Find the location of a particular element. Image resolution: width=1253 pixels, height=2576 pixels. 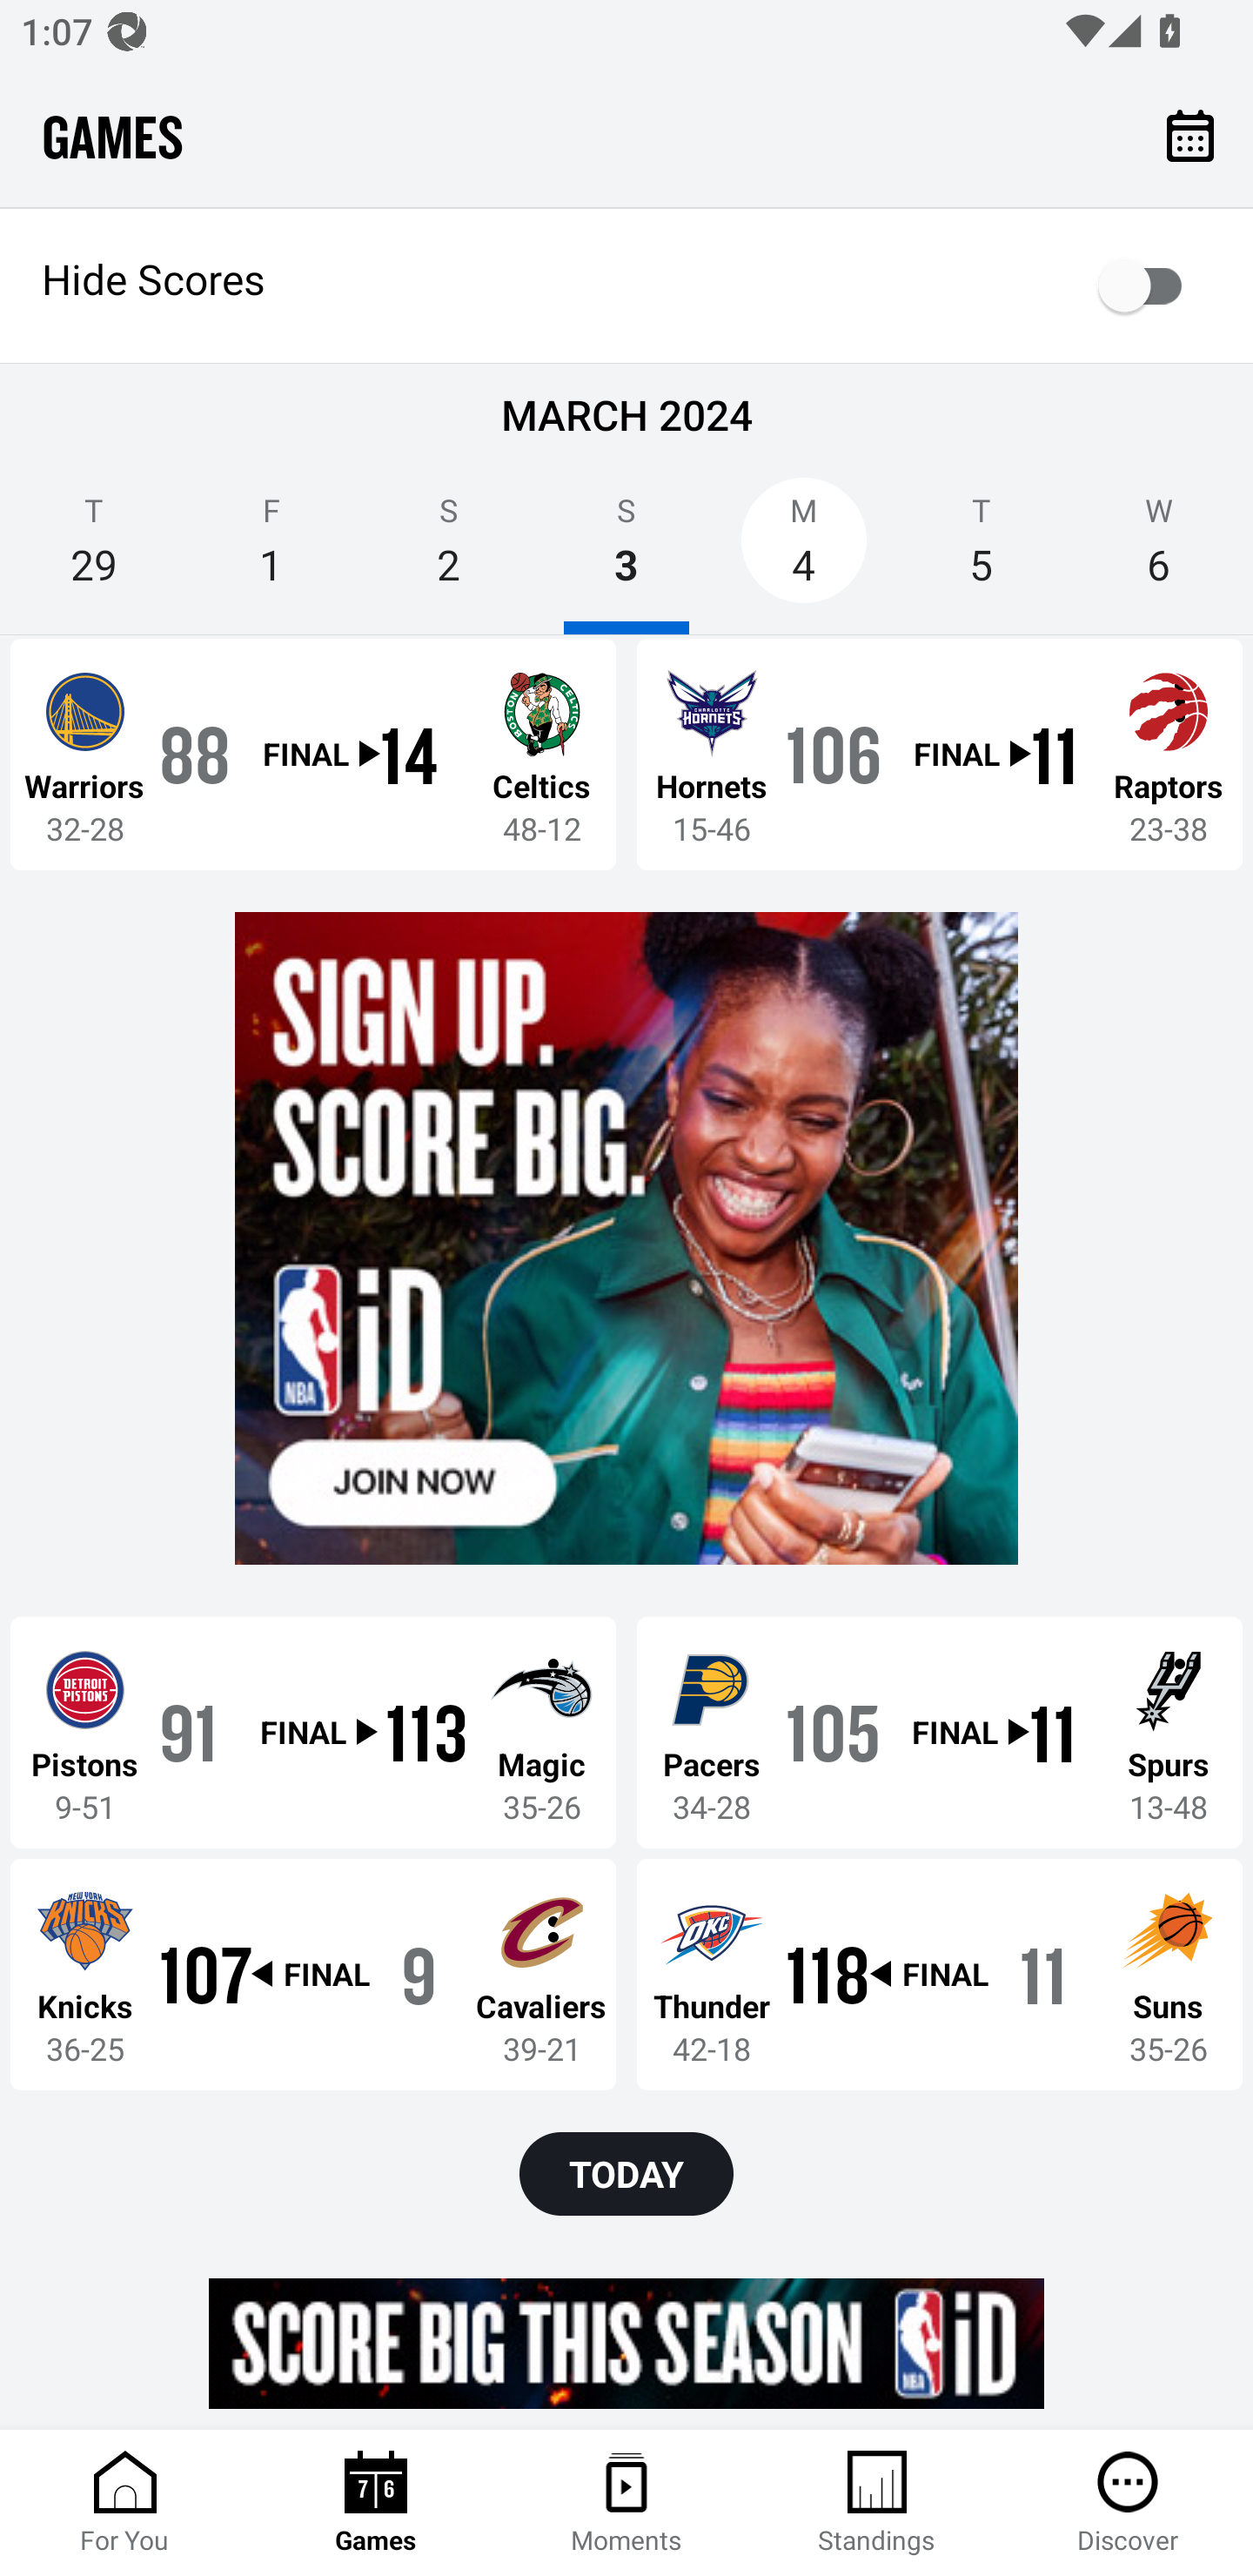

Moments is located at coordinates (626, 2503).